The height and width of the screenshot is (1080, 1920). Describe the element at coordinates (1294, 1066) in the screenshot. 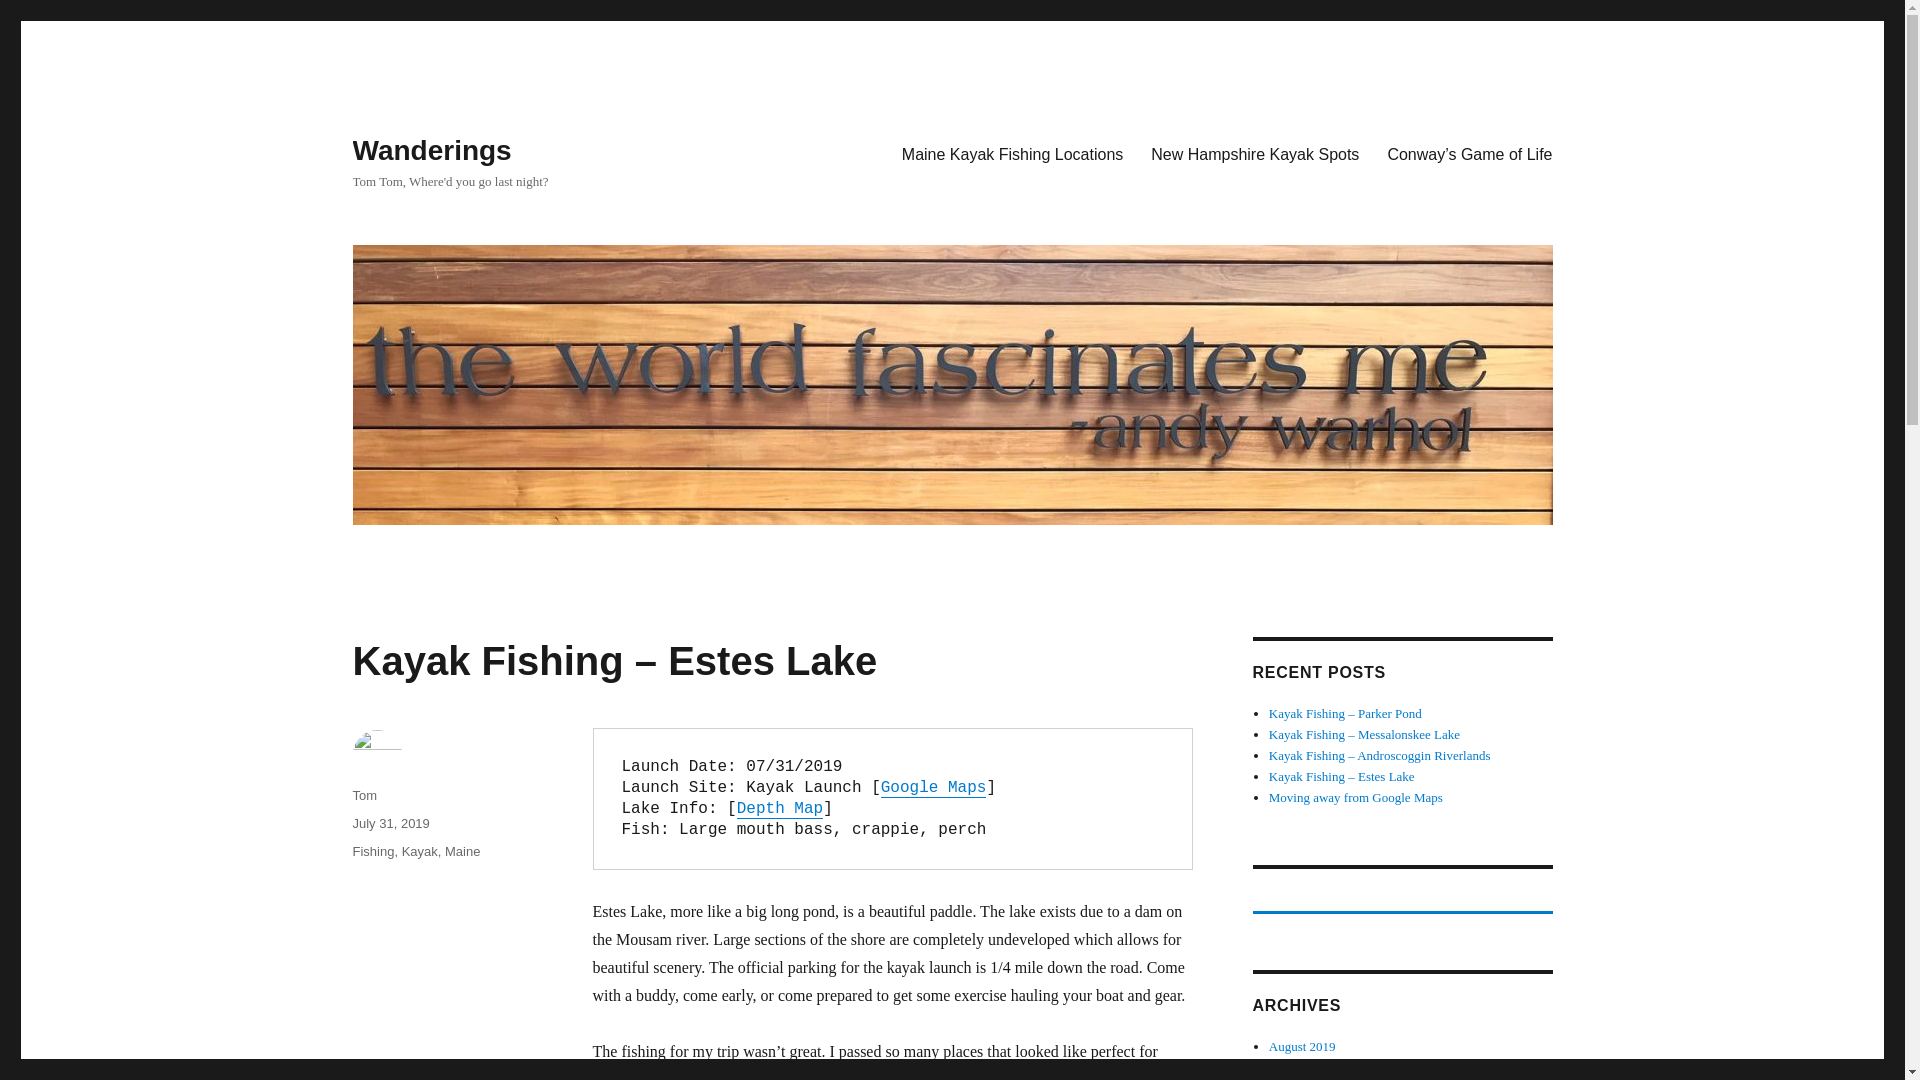

I see `July 2019` at that location.